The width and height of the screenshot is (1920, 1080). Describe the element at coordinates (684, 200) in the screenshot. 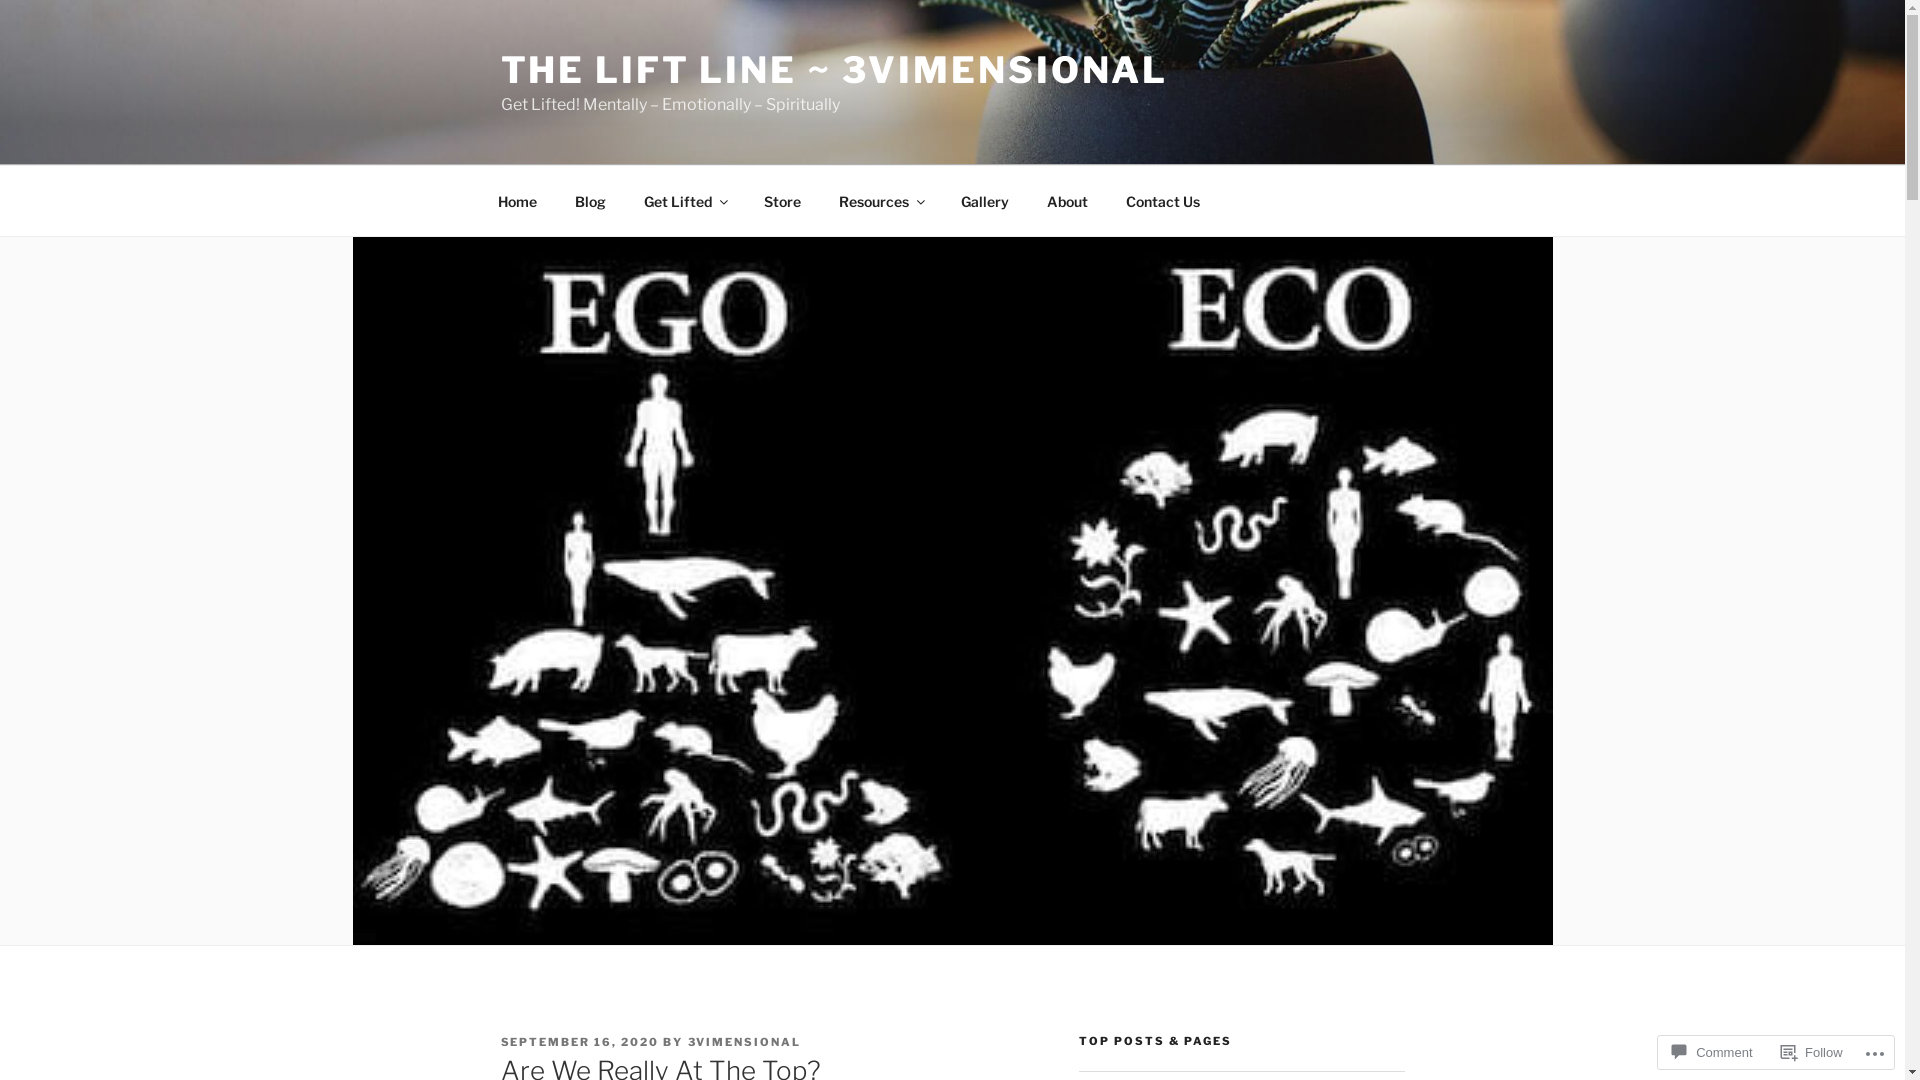

I see `Get Lifted` at that location.